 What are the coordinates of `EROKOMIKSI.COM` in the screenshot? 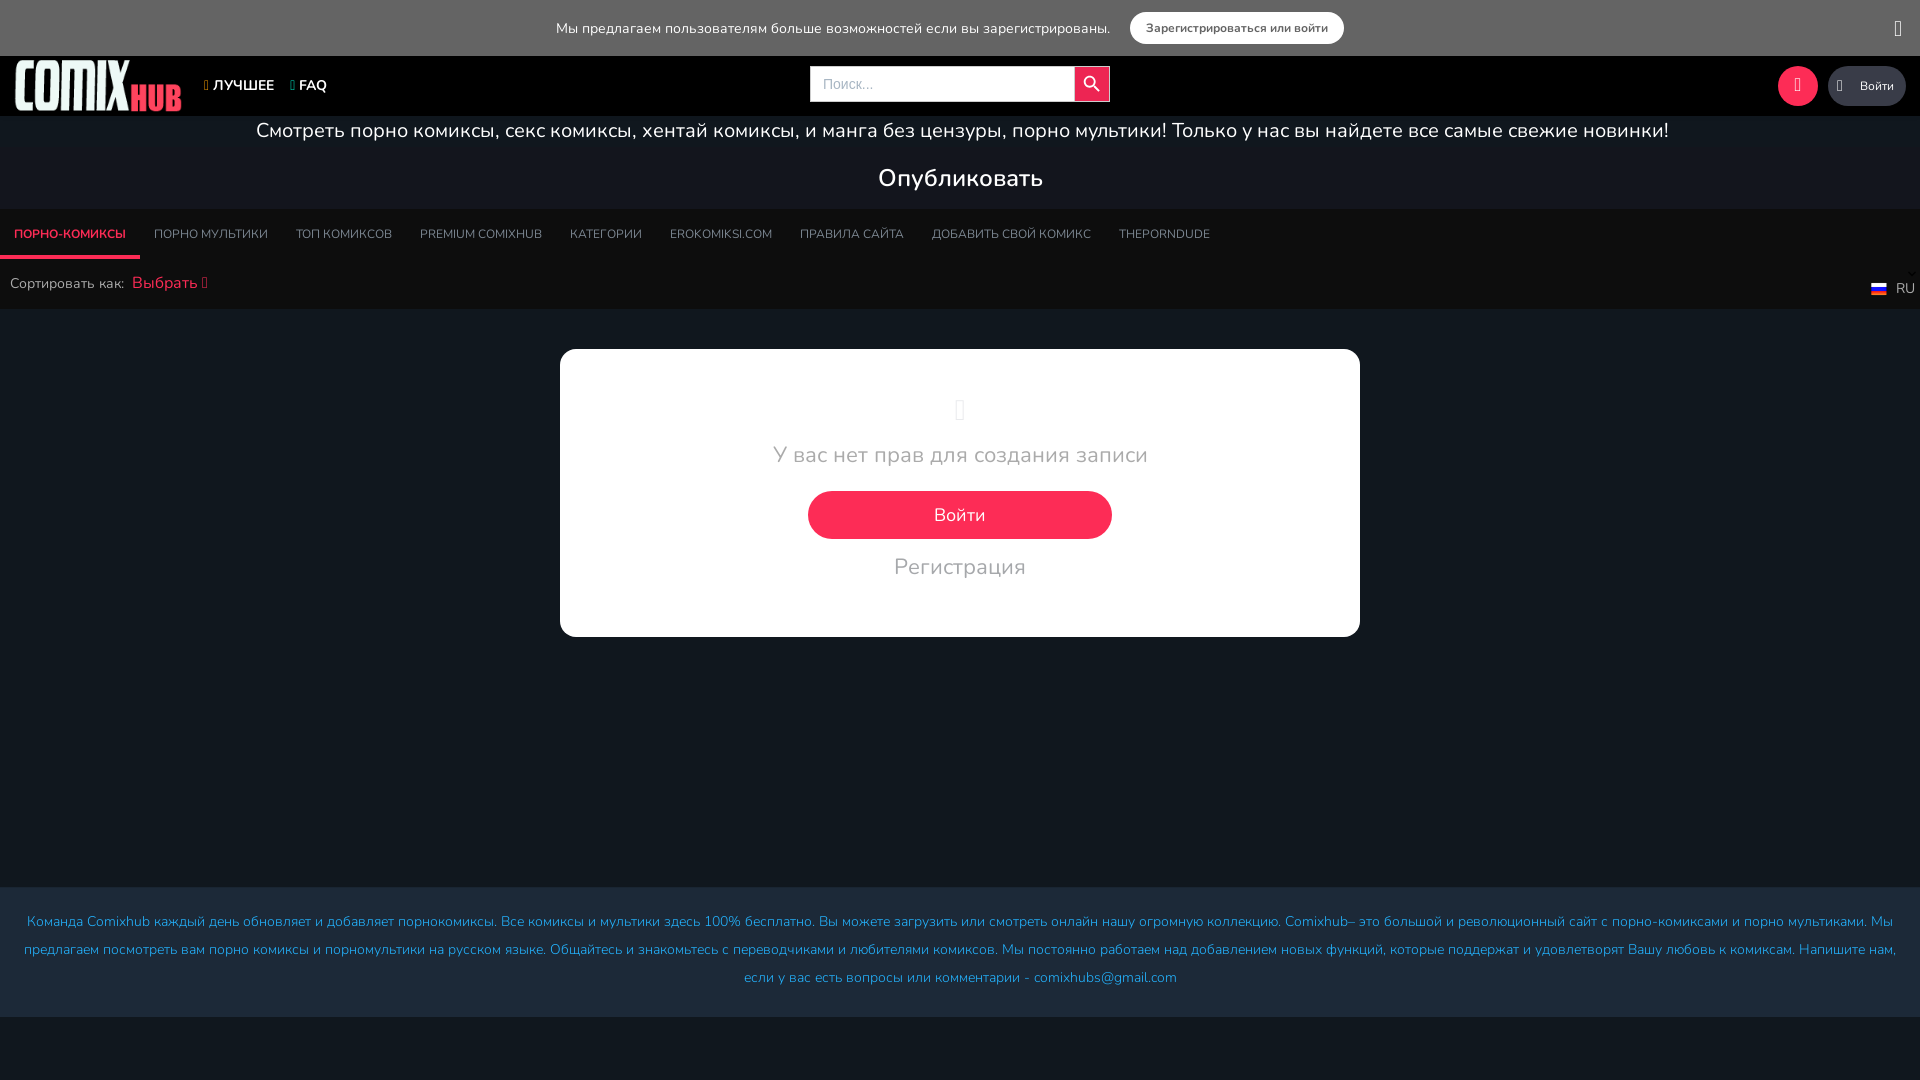 It's located at (721, 234).